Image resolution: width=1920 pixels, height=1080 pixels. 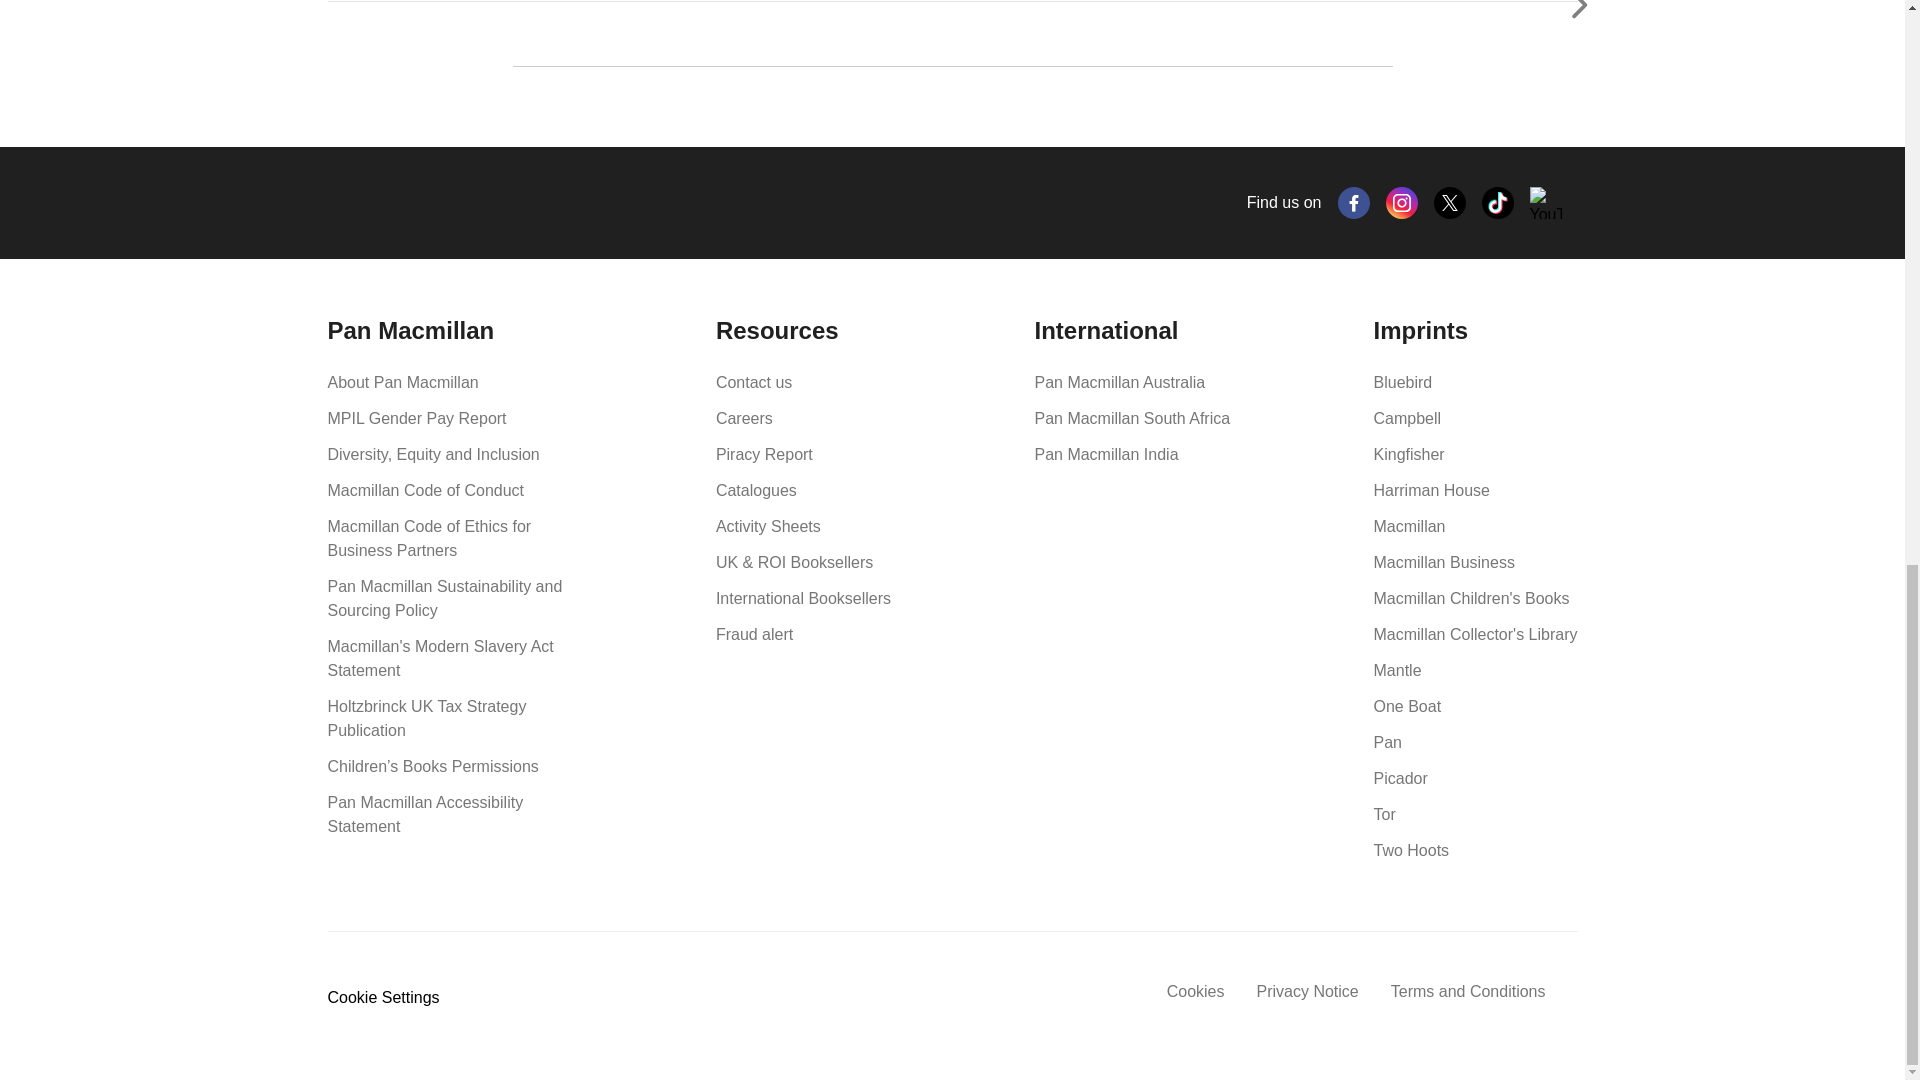 I want to click on Facebook, so click(x=1354, y=202).